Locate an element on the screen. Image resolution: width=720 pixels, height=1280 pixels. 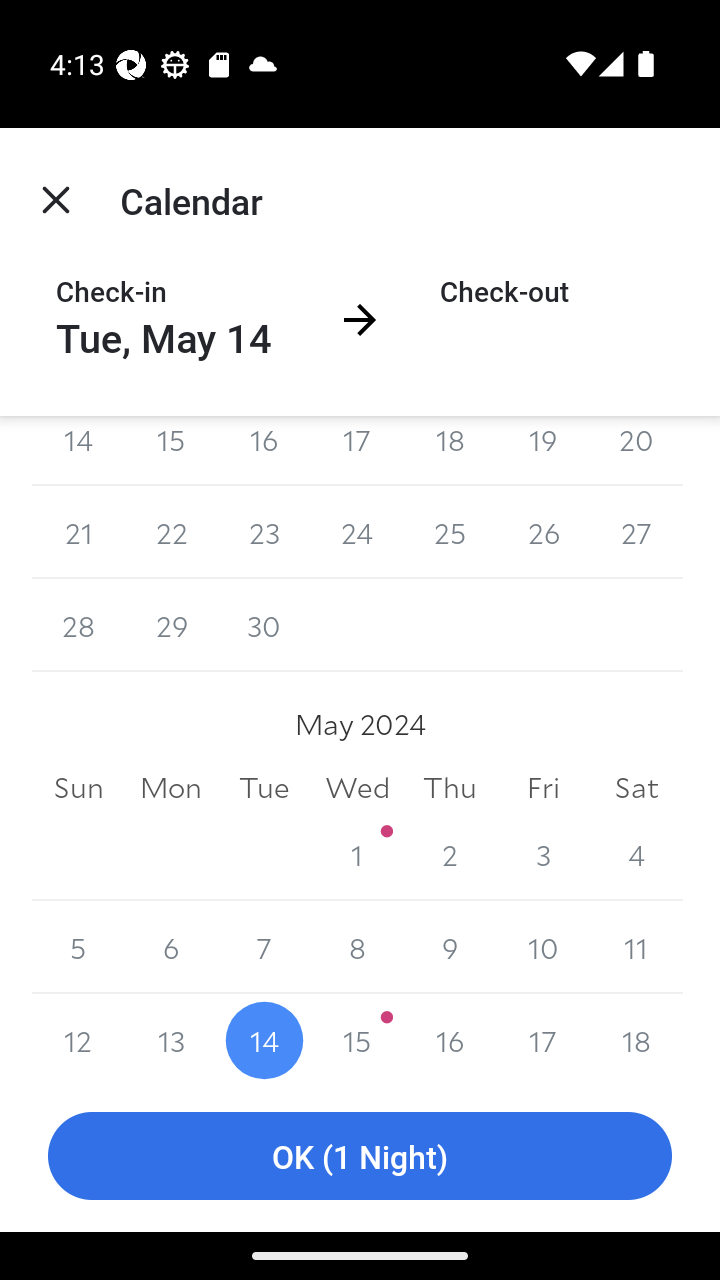
OK (1 Night) is located at coordinates (360, 1156).